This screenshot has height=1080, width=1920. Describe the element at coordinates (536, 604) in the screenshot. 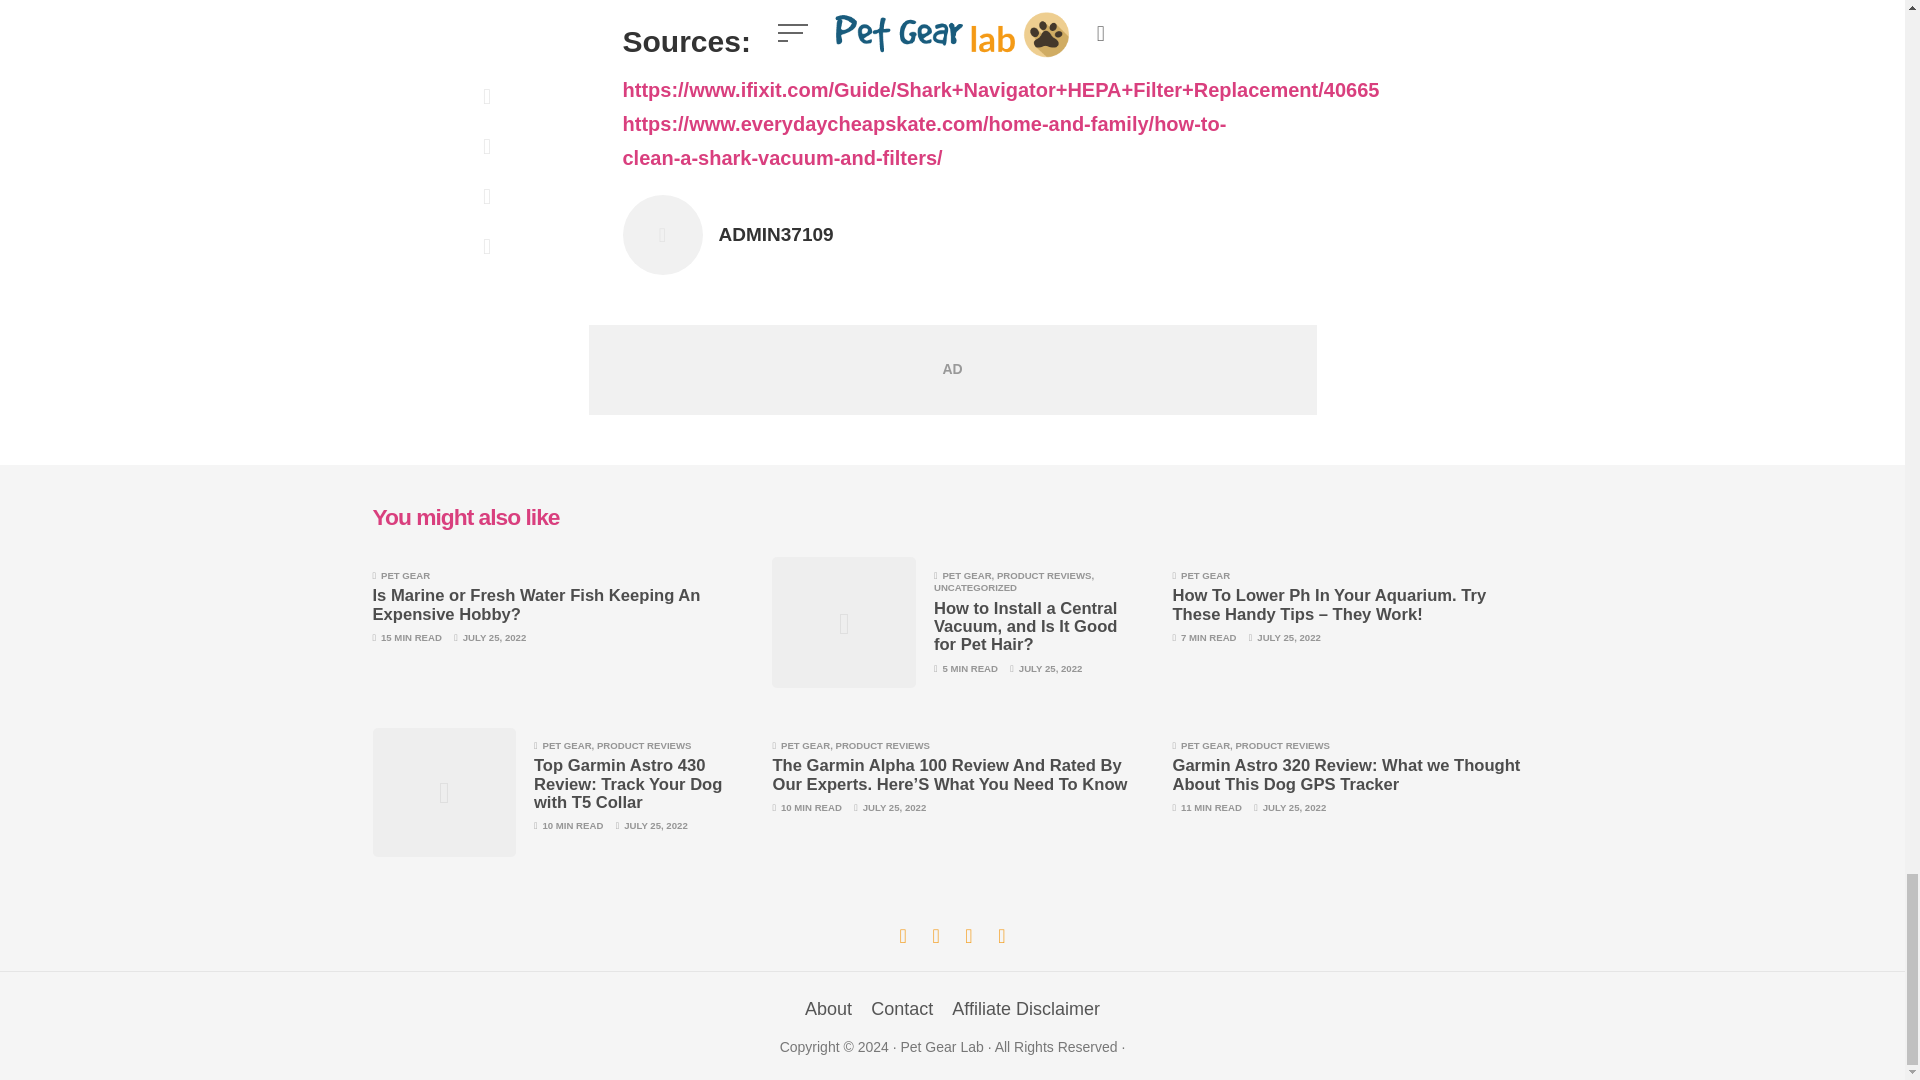

I see `Is Marine or Fresh Water Fish Keeping An Expensive Hobby?` at that location.